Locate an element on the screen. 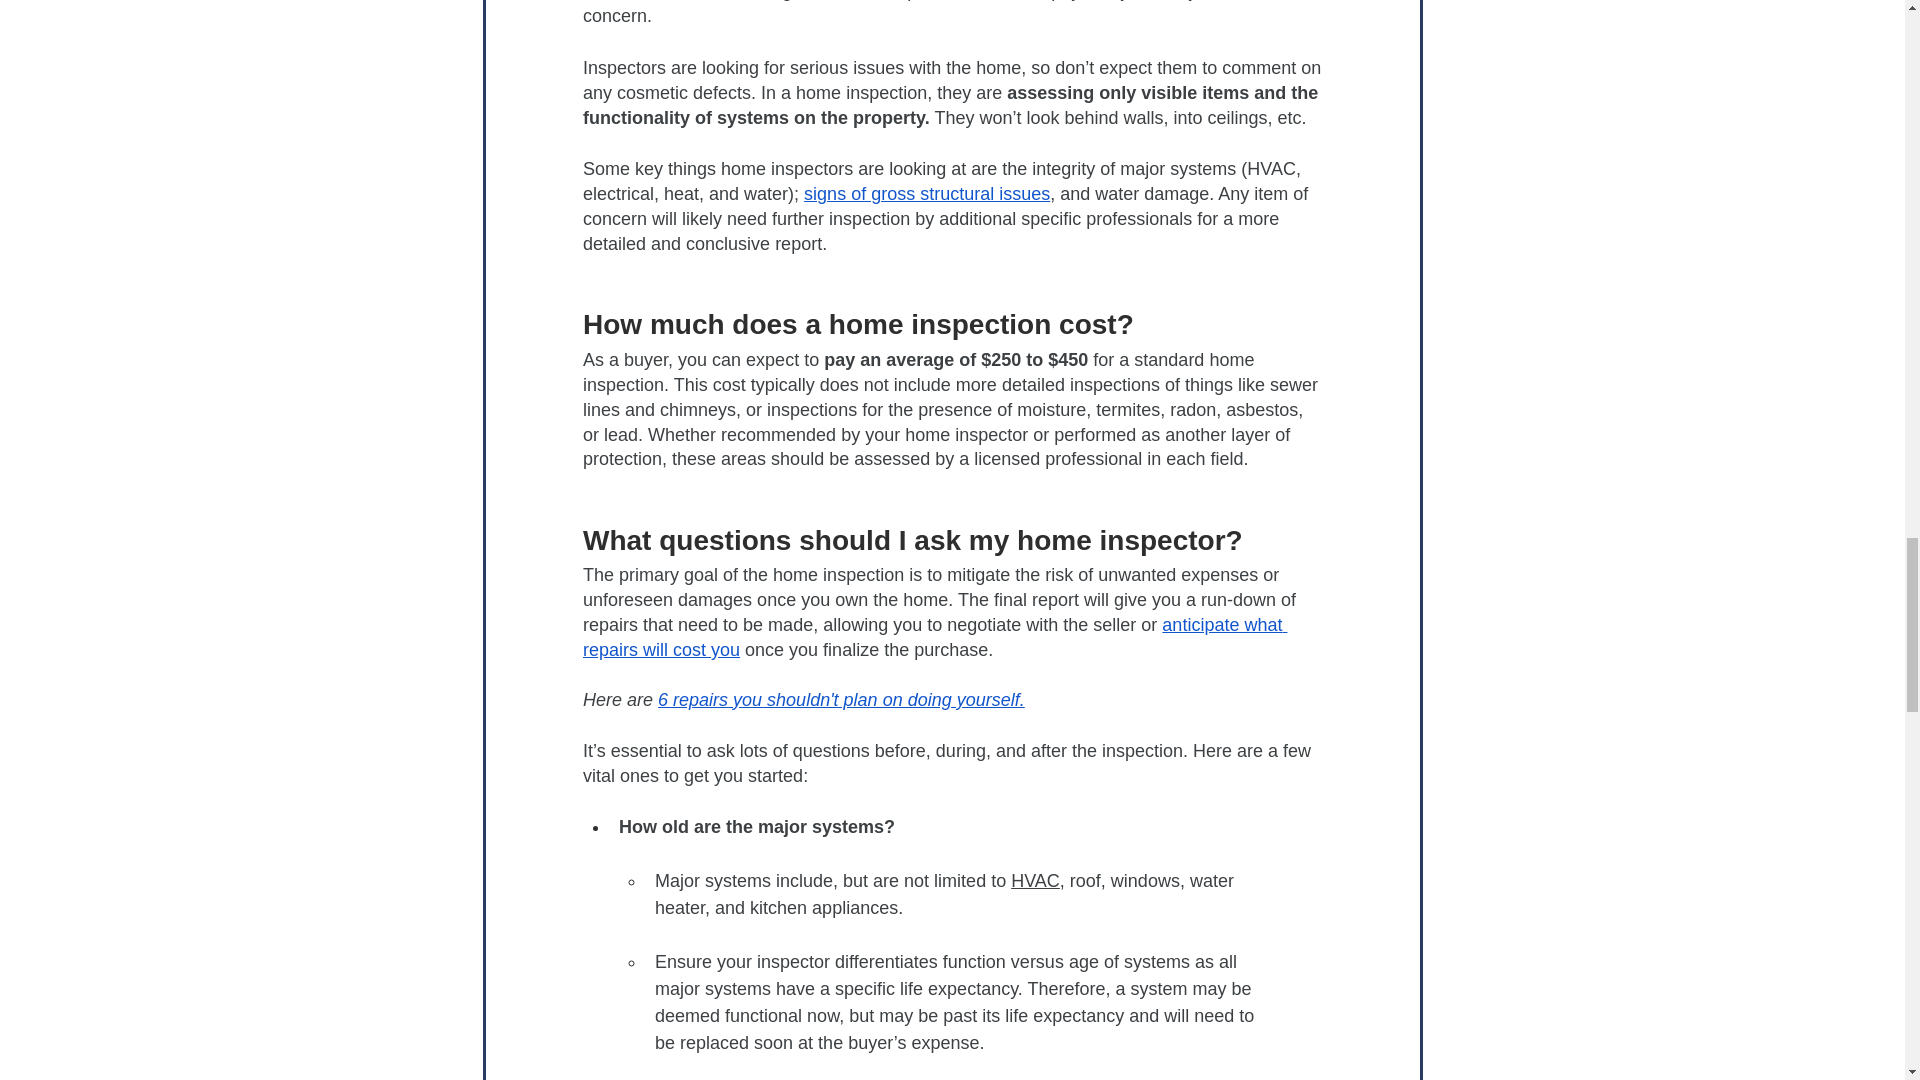 The image size is (1920, 1080). signs of gross structural issues is located at coordinates (927, 194).